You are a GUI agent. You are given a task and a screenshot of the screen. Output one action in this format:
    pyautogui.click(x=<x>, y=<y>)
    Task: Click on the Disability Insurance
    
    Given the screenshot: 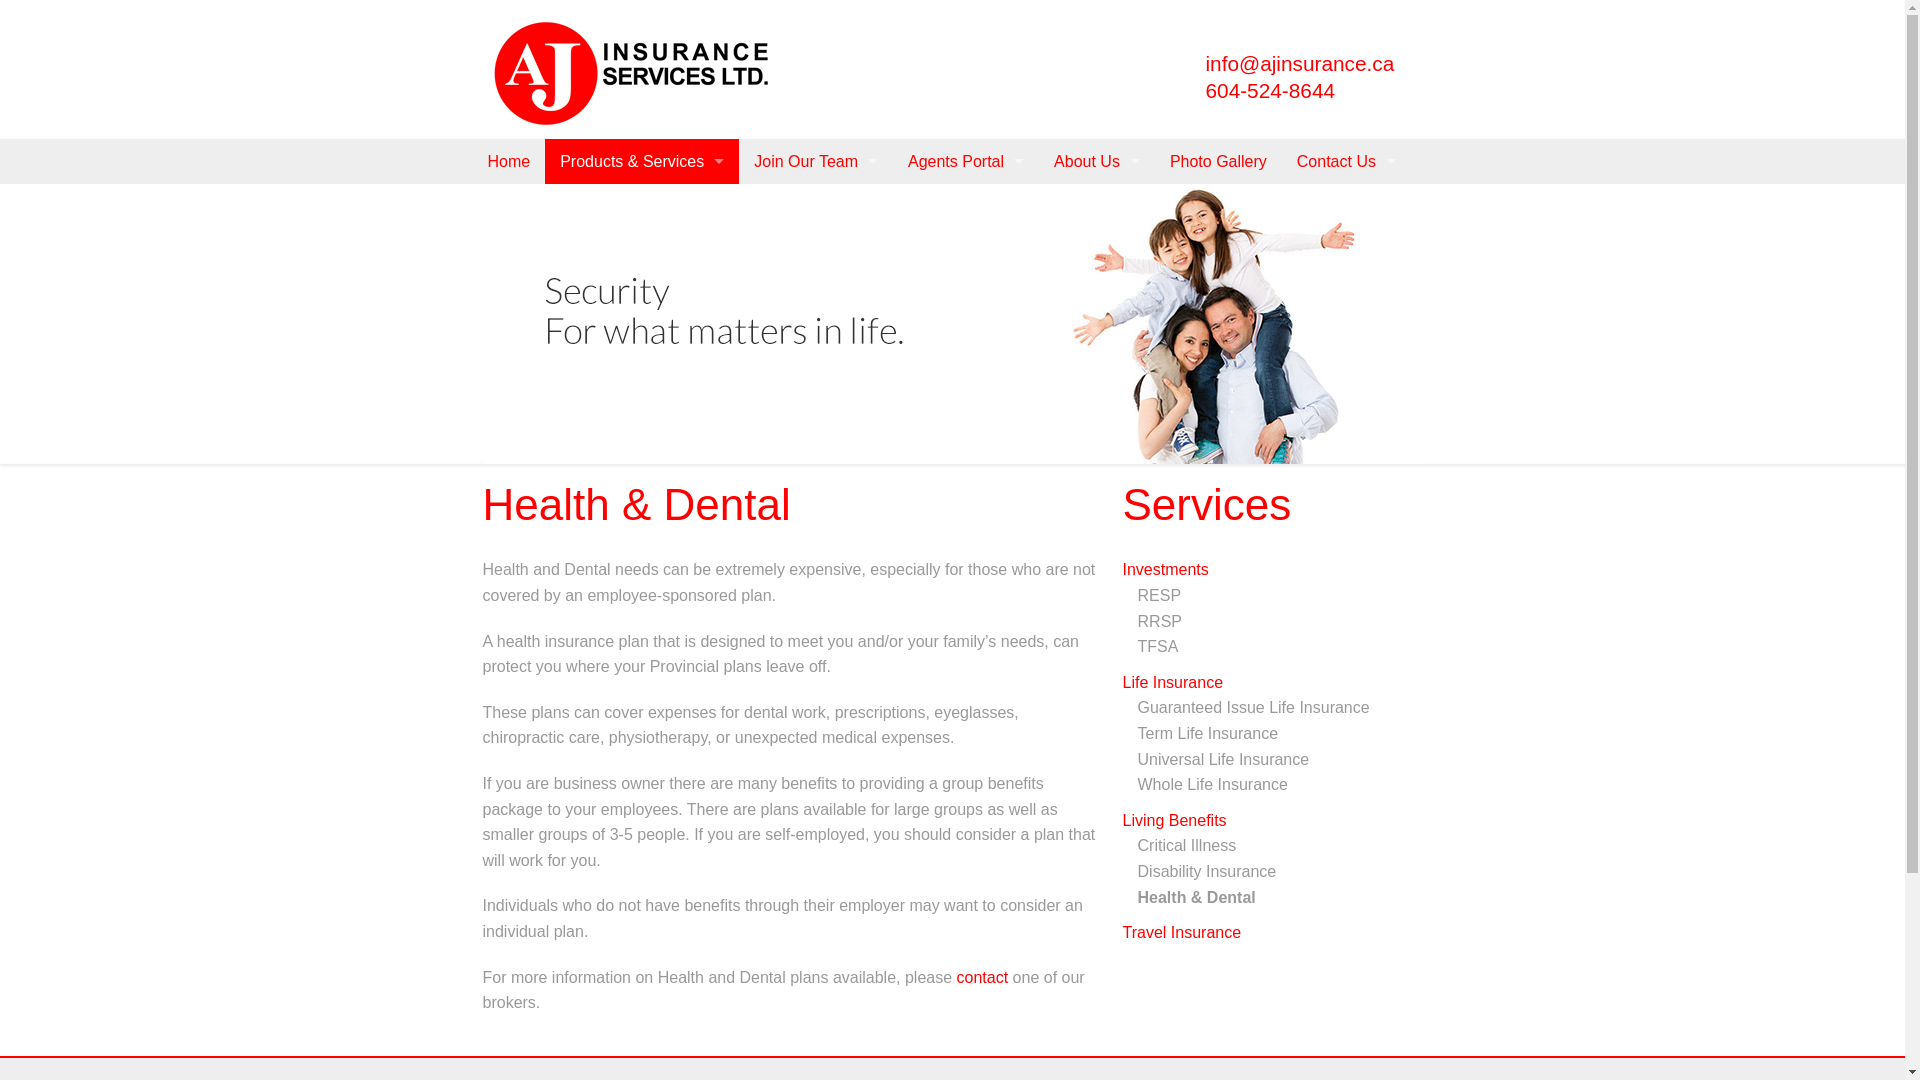 What is the action you would take?
    pyautogui.click(x=1280, y=872)
    